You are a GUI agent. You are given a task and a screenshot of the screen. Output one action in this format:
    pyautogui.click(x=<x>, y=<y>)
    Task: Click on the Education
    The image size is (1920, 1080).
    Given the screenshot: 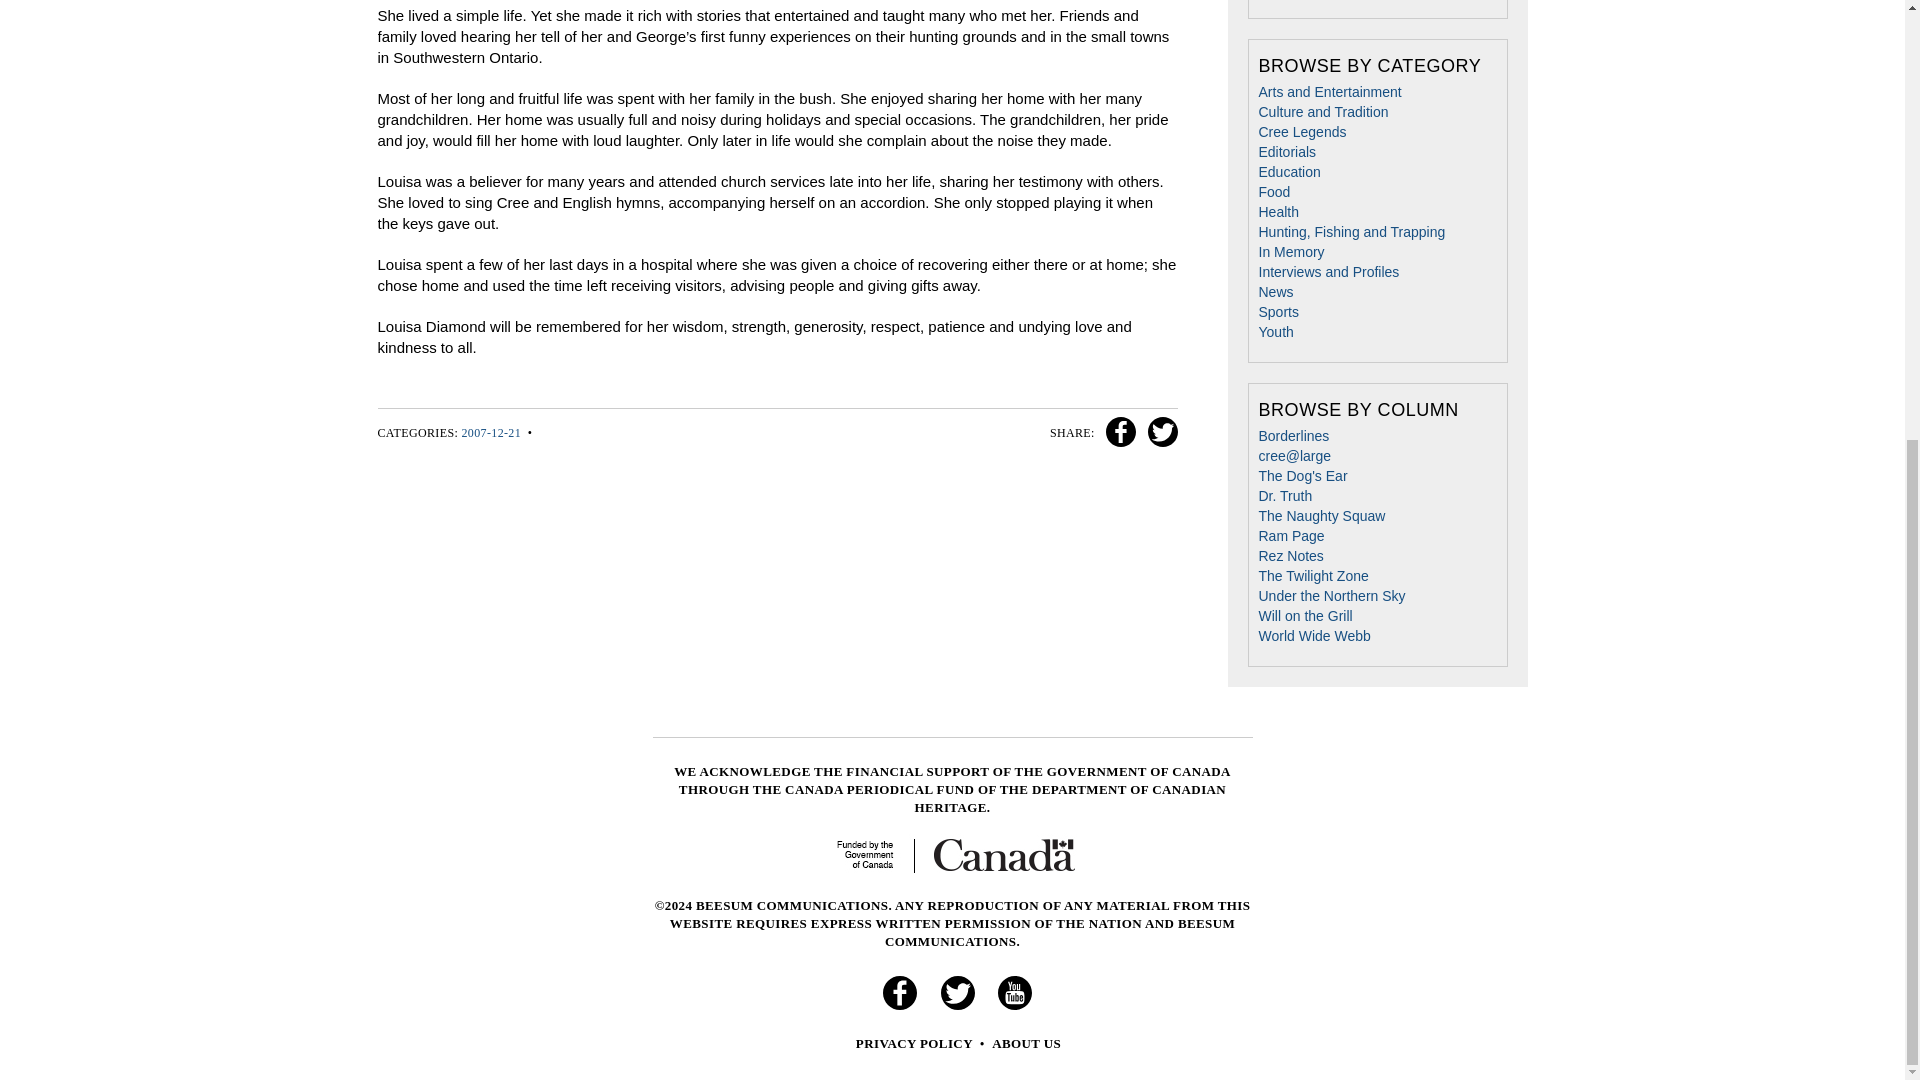 What is the action you would take?
    pyautogui.click(x=1288, y=172)
    